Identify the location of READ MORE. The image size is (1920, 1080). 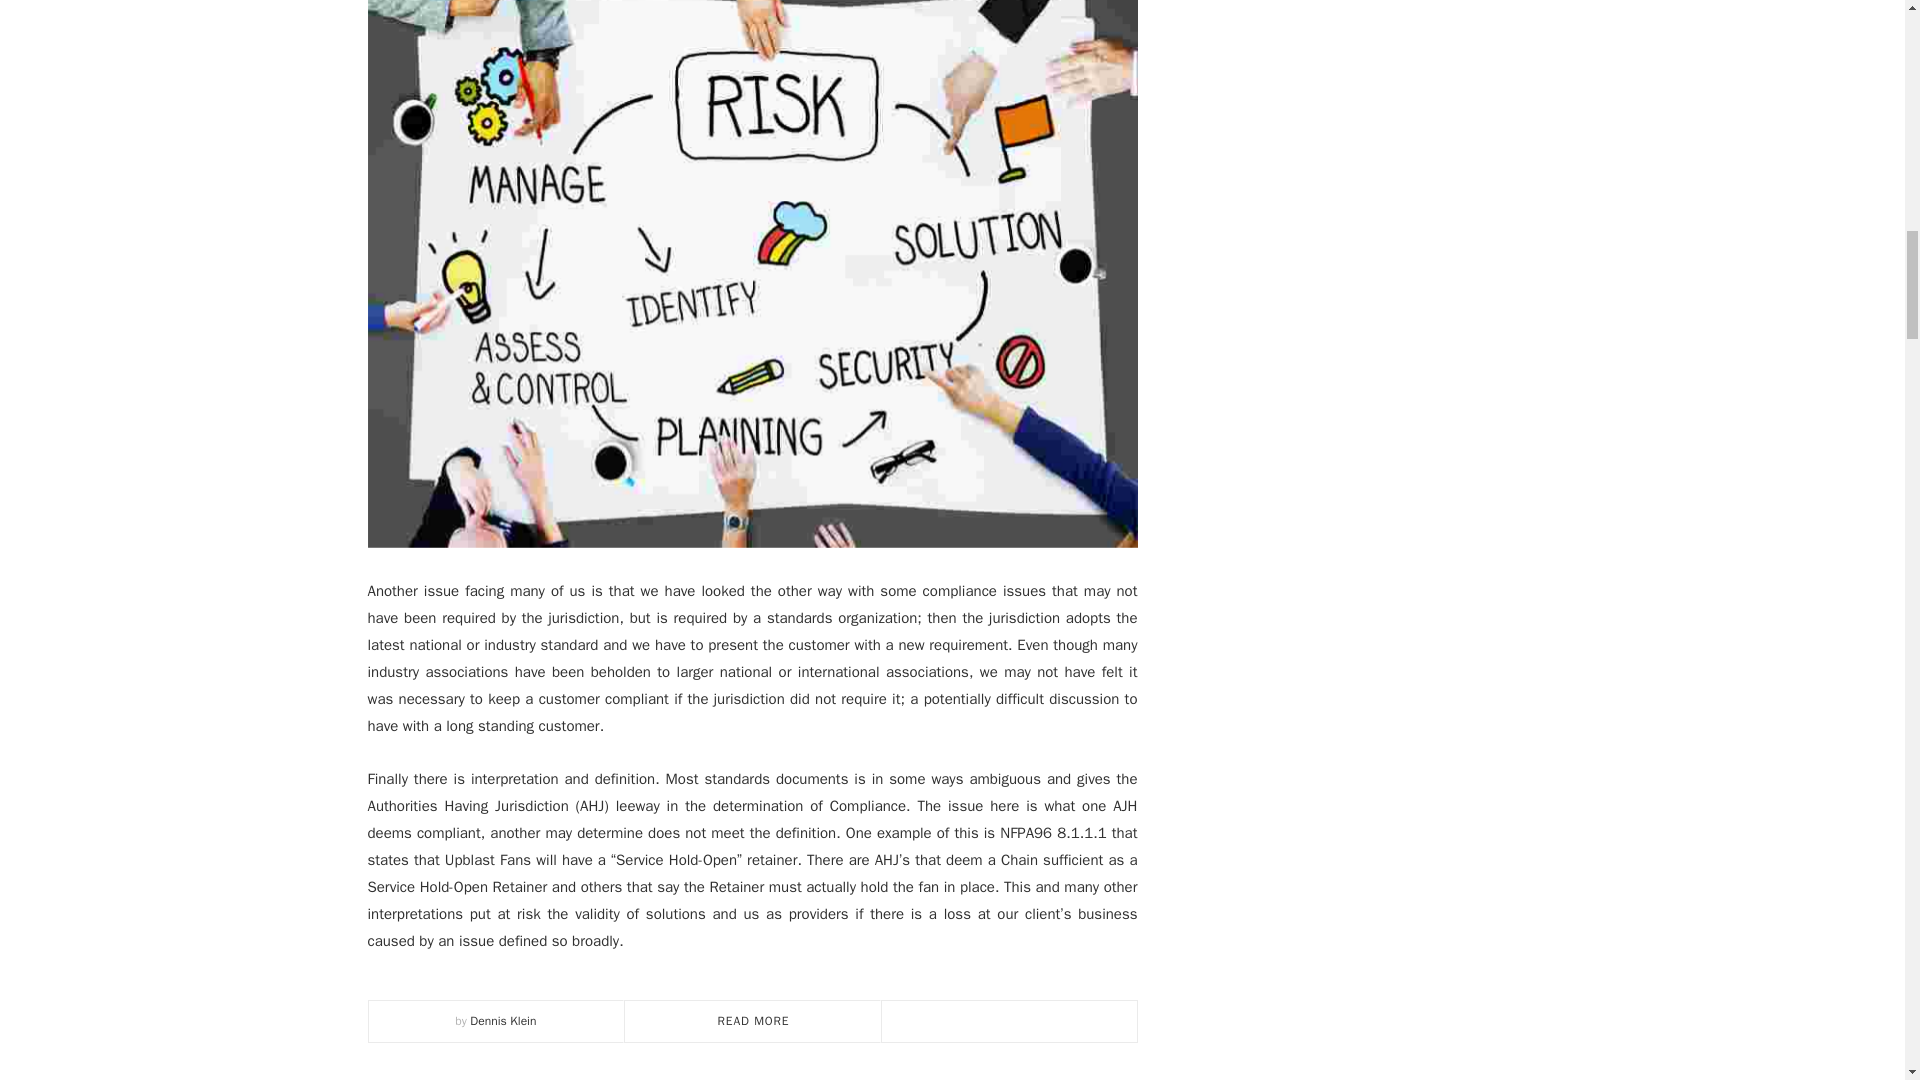
(754, 1021).